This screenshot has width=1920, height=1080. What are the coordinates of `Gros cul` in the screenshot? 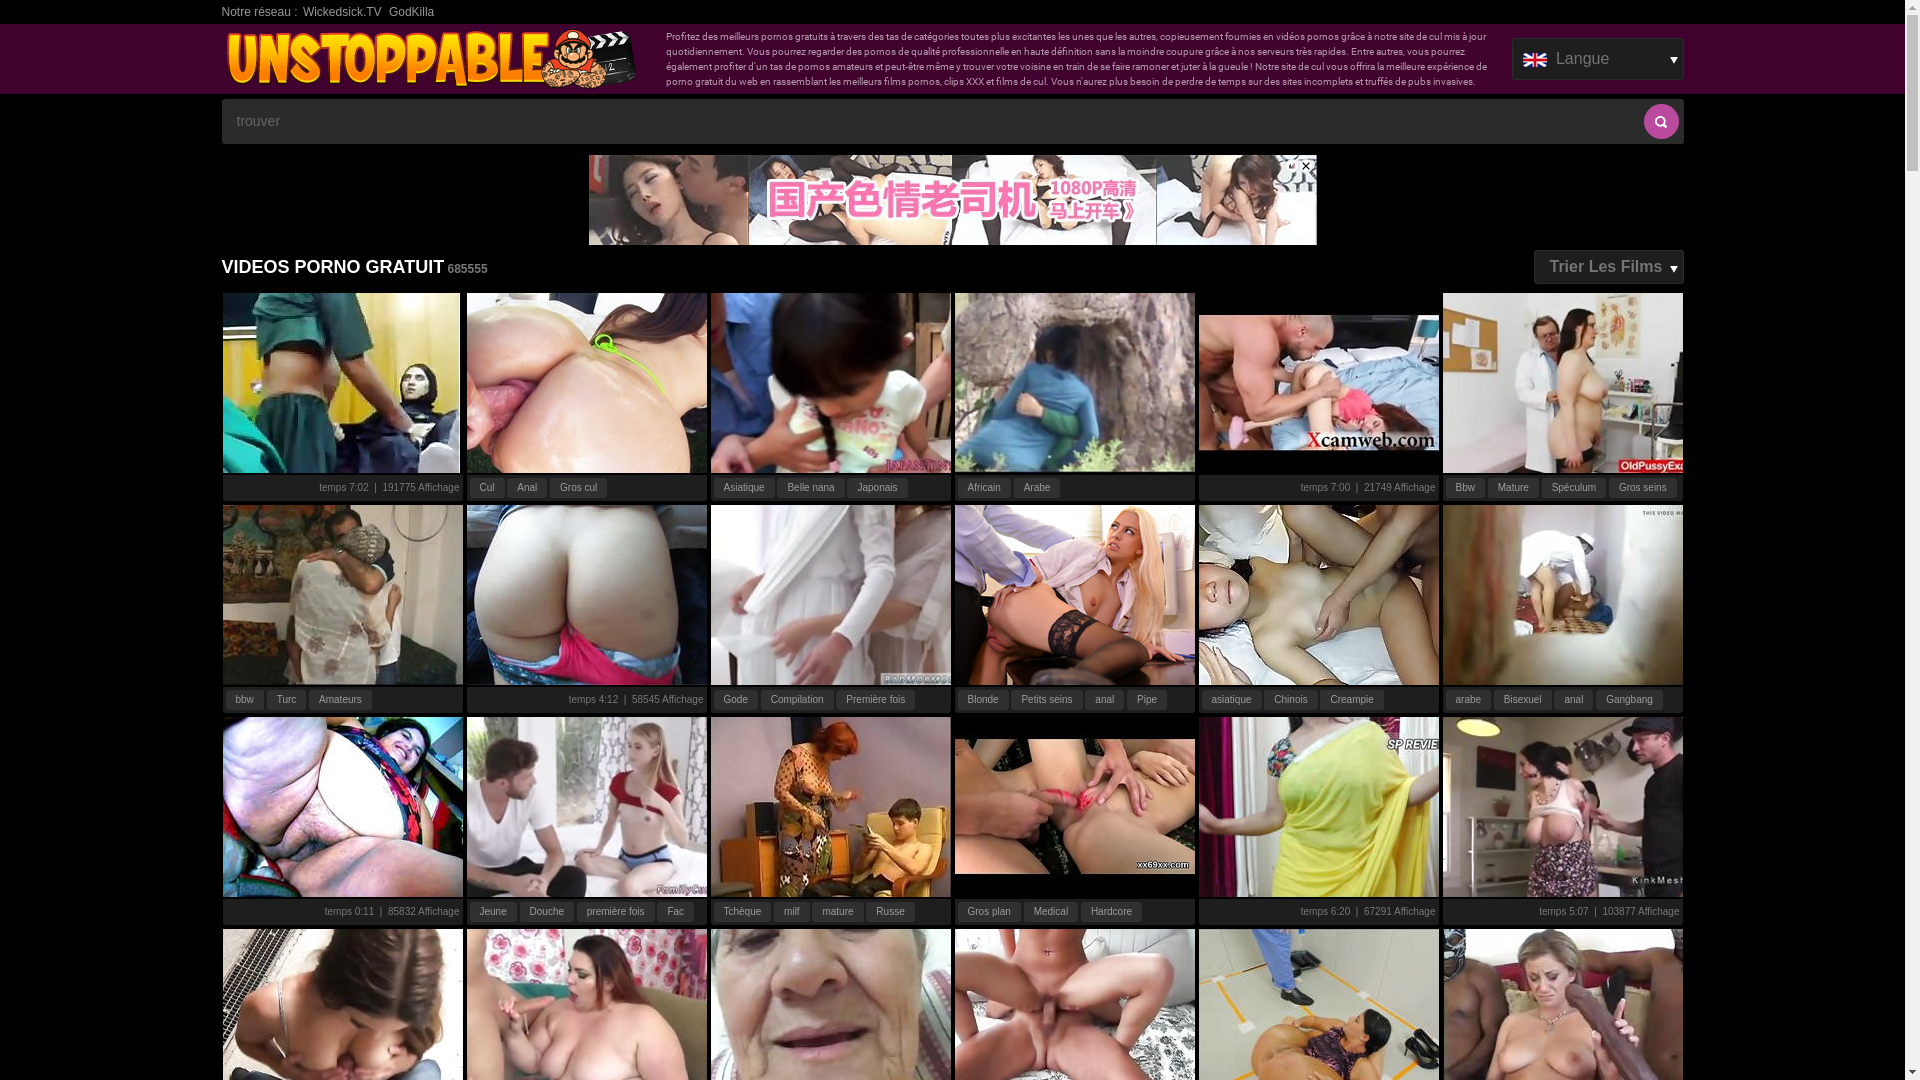 It's located at (578, 488).